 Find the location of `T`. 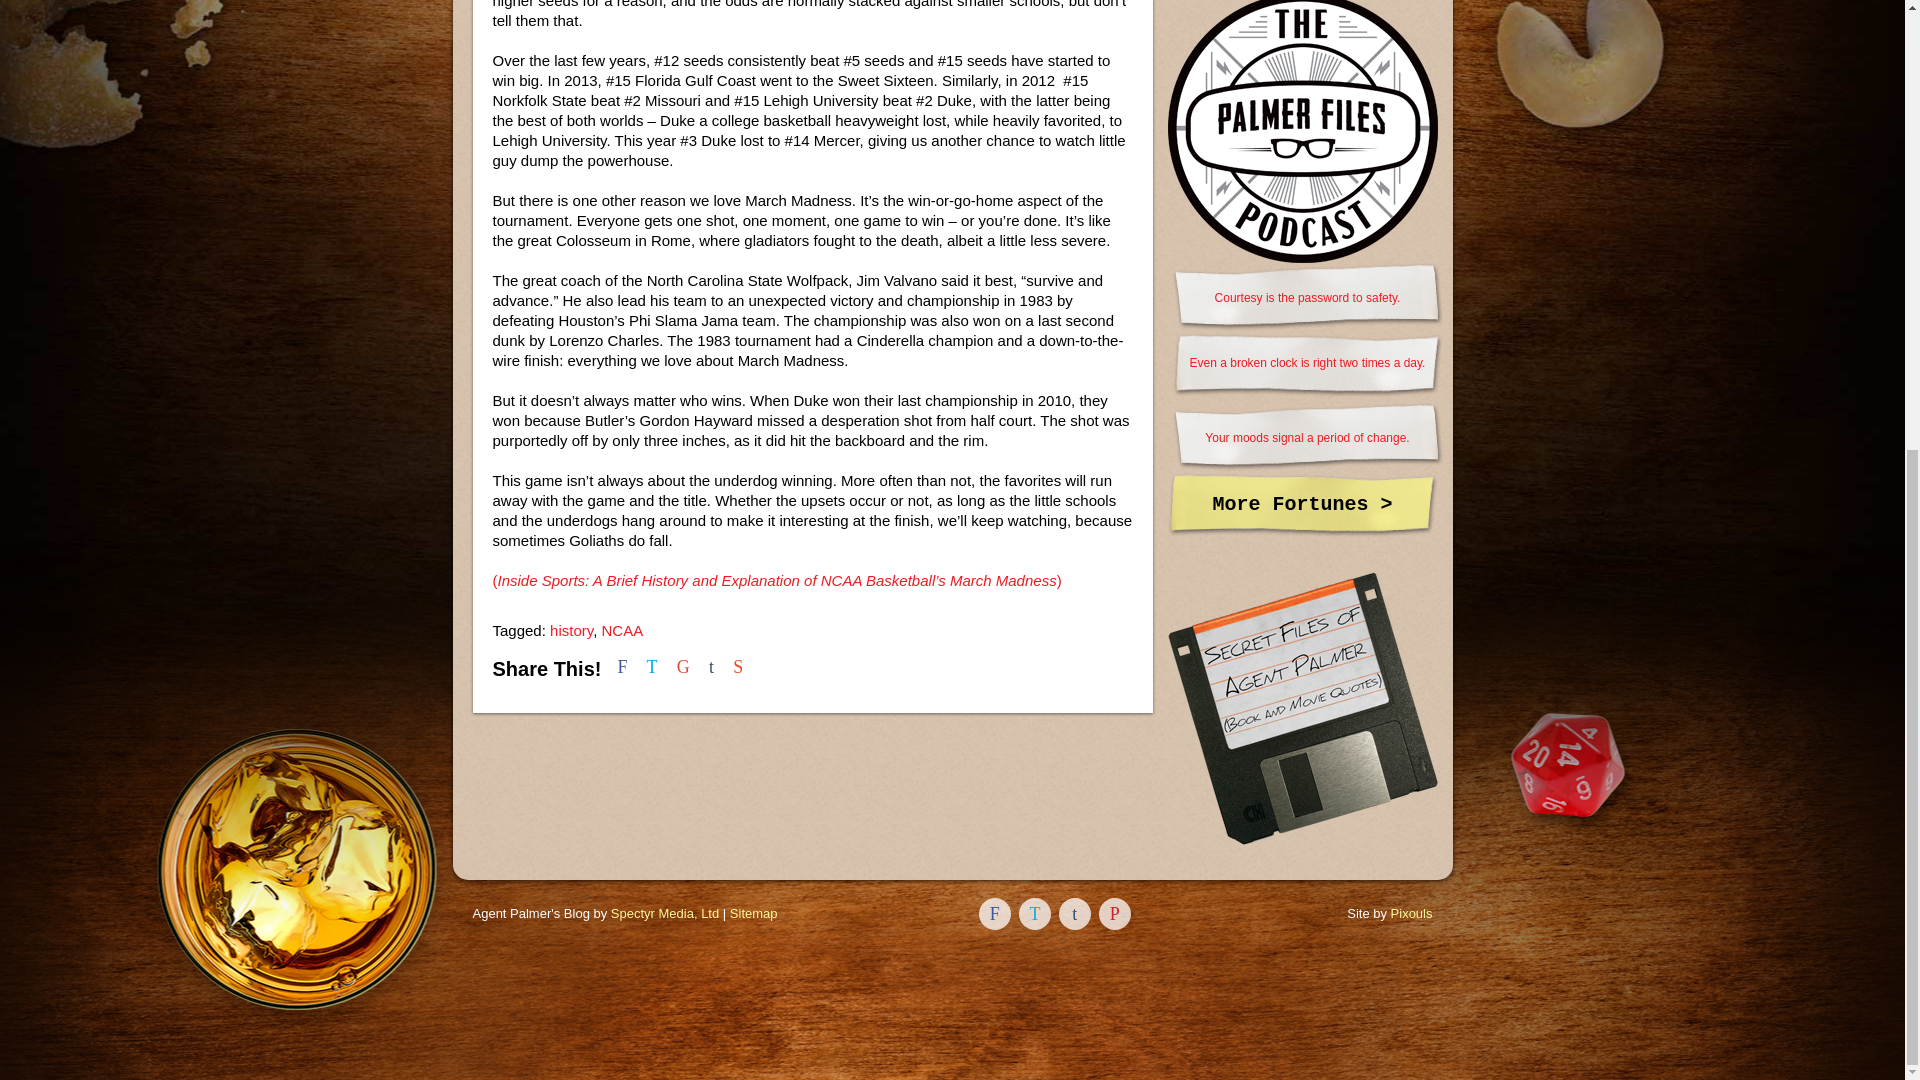

T is located at coordinates (1034, 913).